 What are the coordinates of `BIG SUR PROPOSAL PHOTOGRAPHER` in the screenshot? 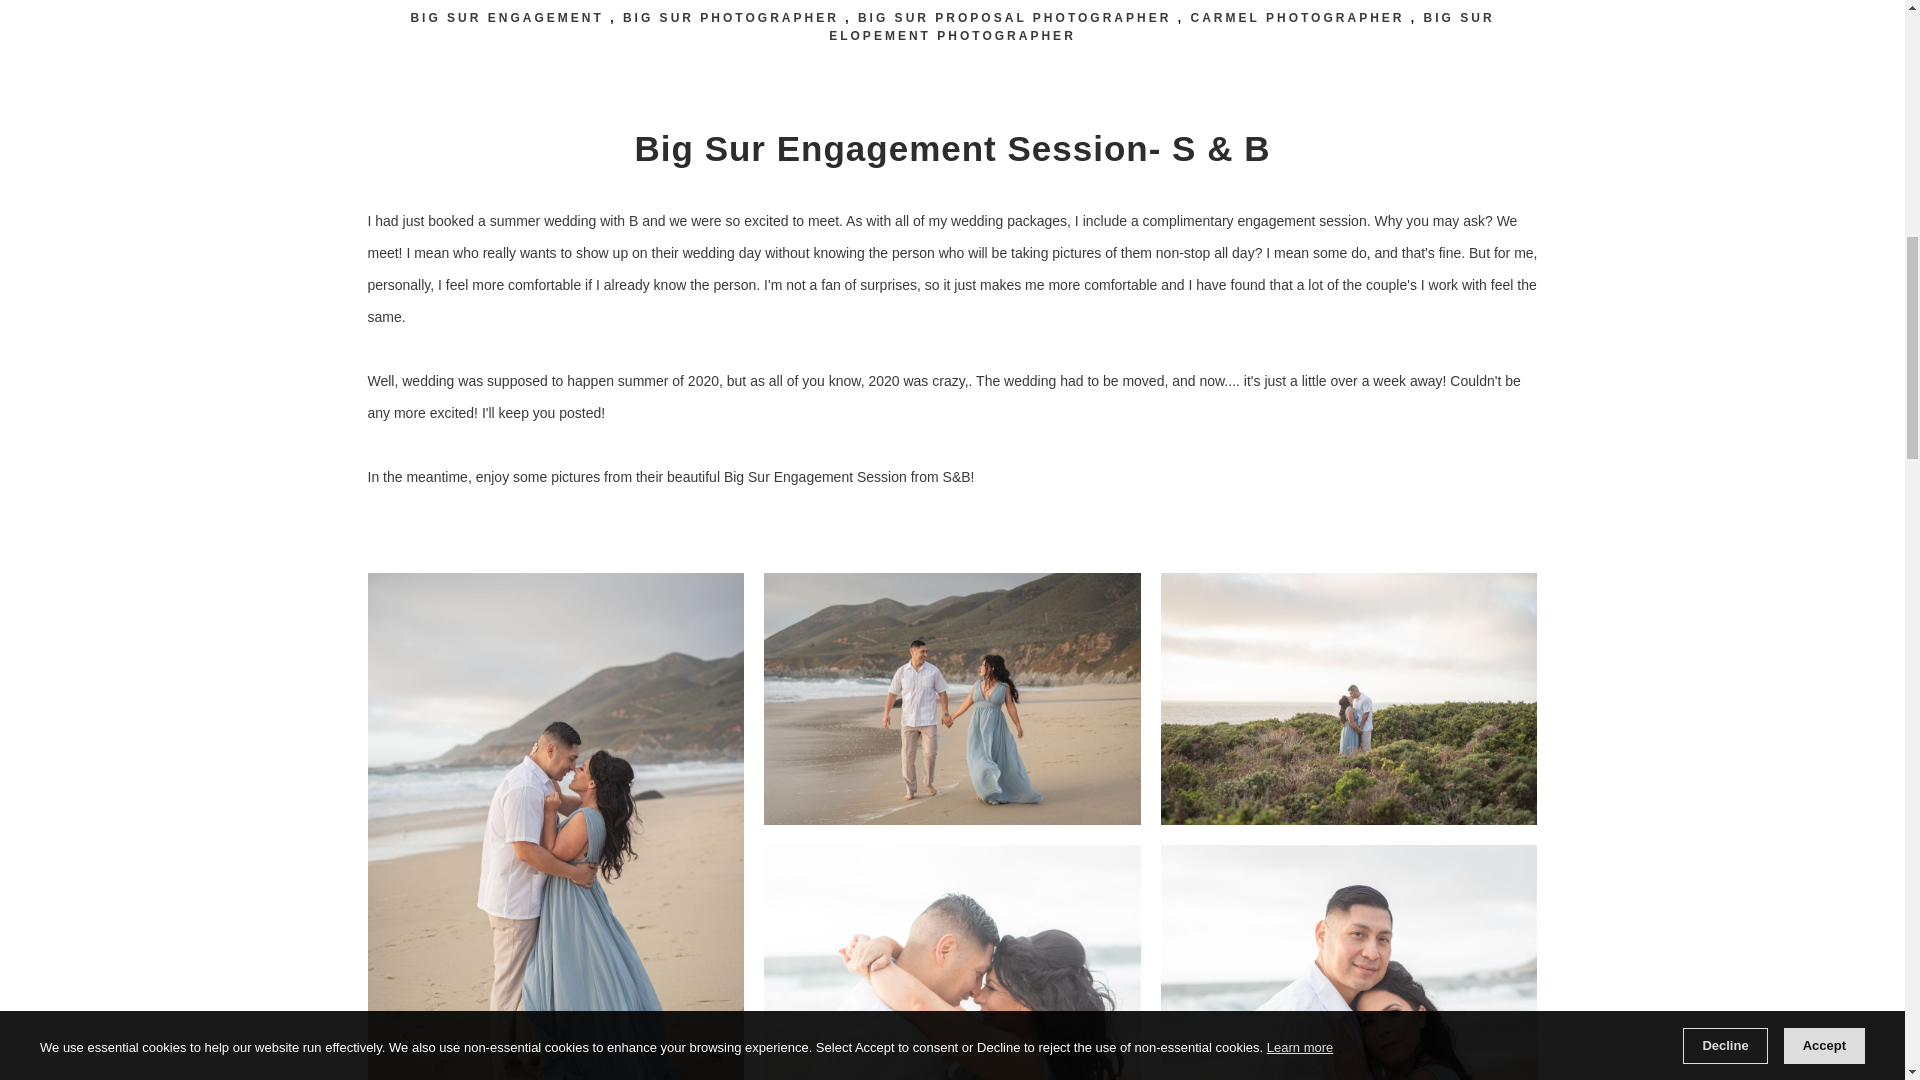 It's located at (1014, 17).